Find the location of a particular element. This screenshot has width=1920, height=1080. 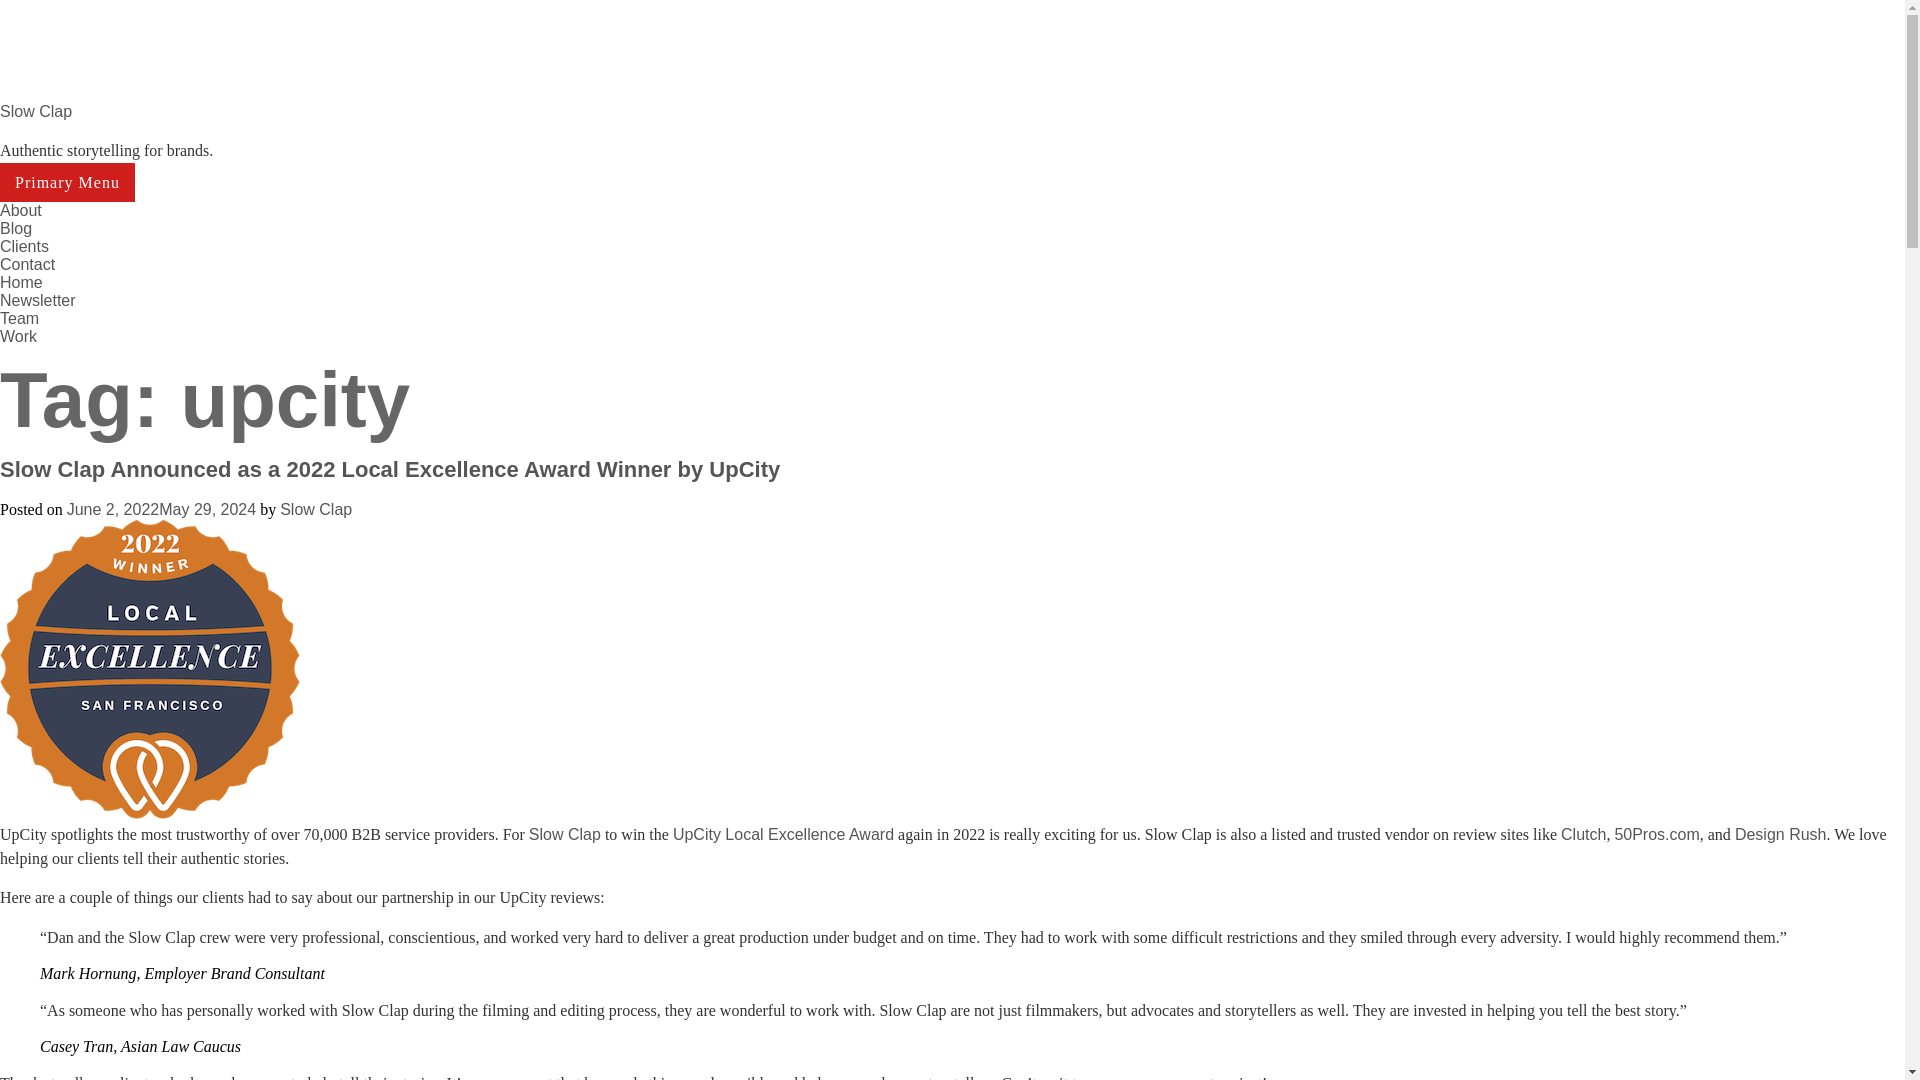

Work is located at coordinates (18, 336).